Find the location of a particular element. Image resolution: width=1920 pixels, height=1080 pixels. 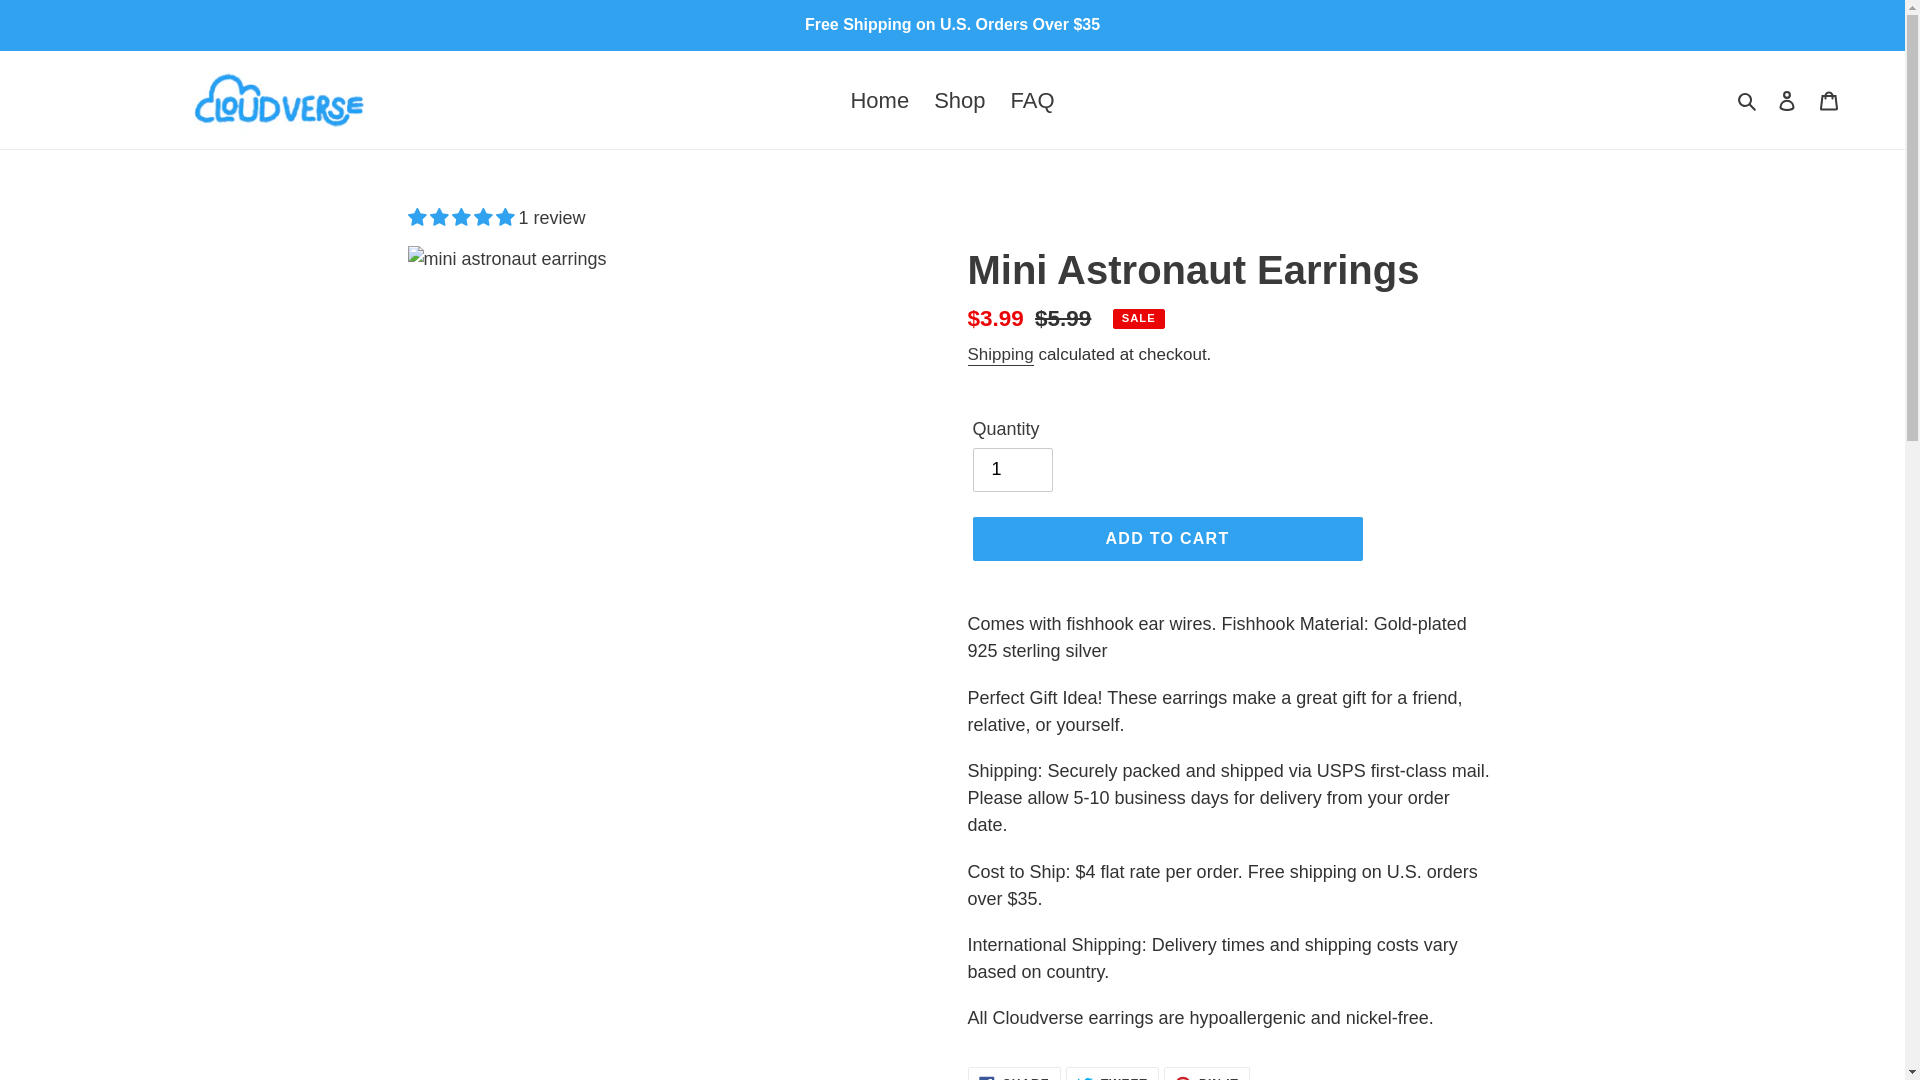

Search is located at coordinates (1112, 1074).